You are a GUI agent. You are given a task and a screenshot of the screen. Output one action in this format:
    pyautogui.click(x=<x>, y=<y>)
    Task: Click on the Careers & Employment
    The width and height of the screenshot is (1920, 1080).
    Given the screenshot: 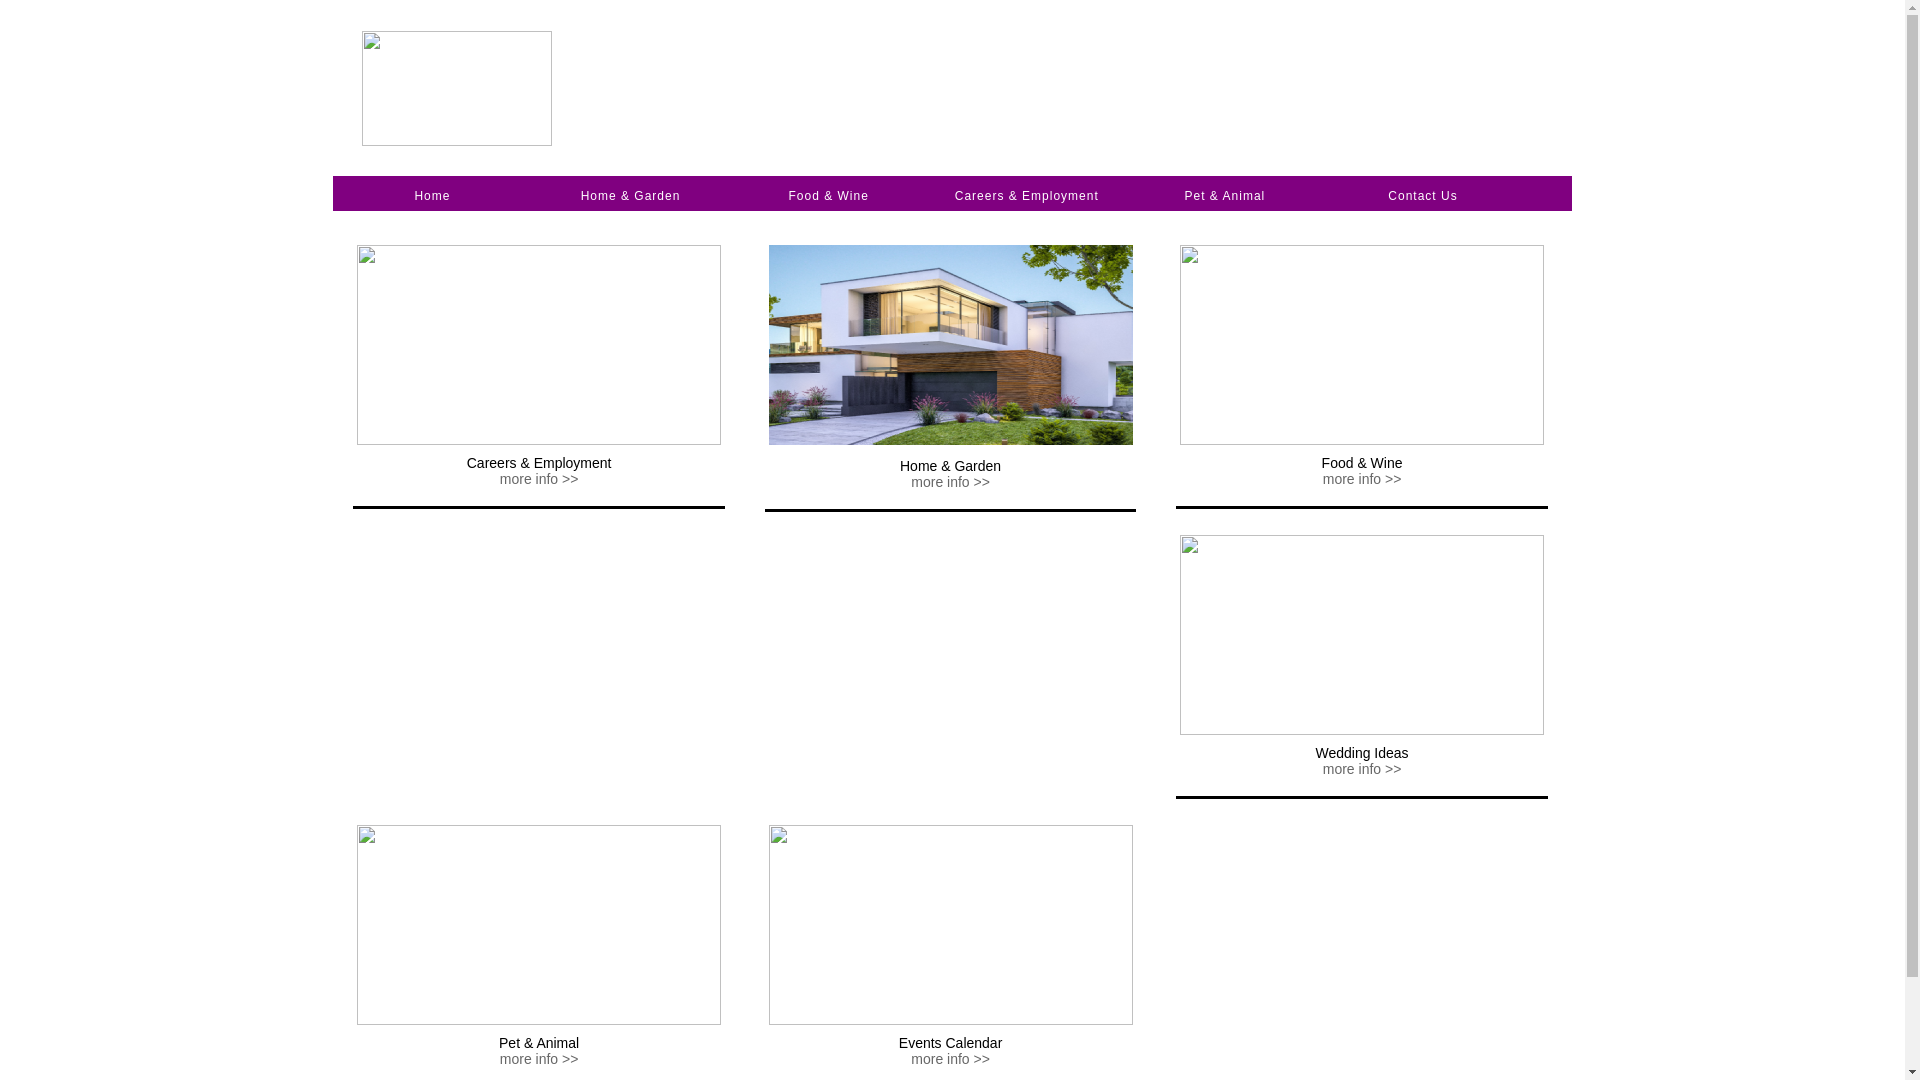 What is the action you would take?
    pyautogui.click(x=1027, y=196)
    